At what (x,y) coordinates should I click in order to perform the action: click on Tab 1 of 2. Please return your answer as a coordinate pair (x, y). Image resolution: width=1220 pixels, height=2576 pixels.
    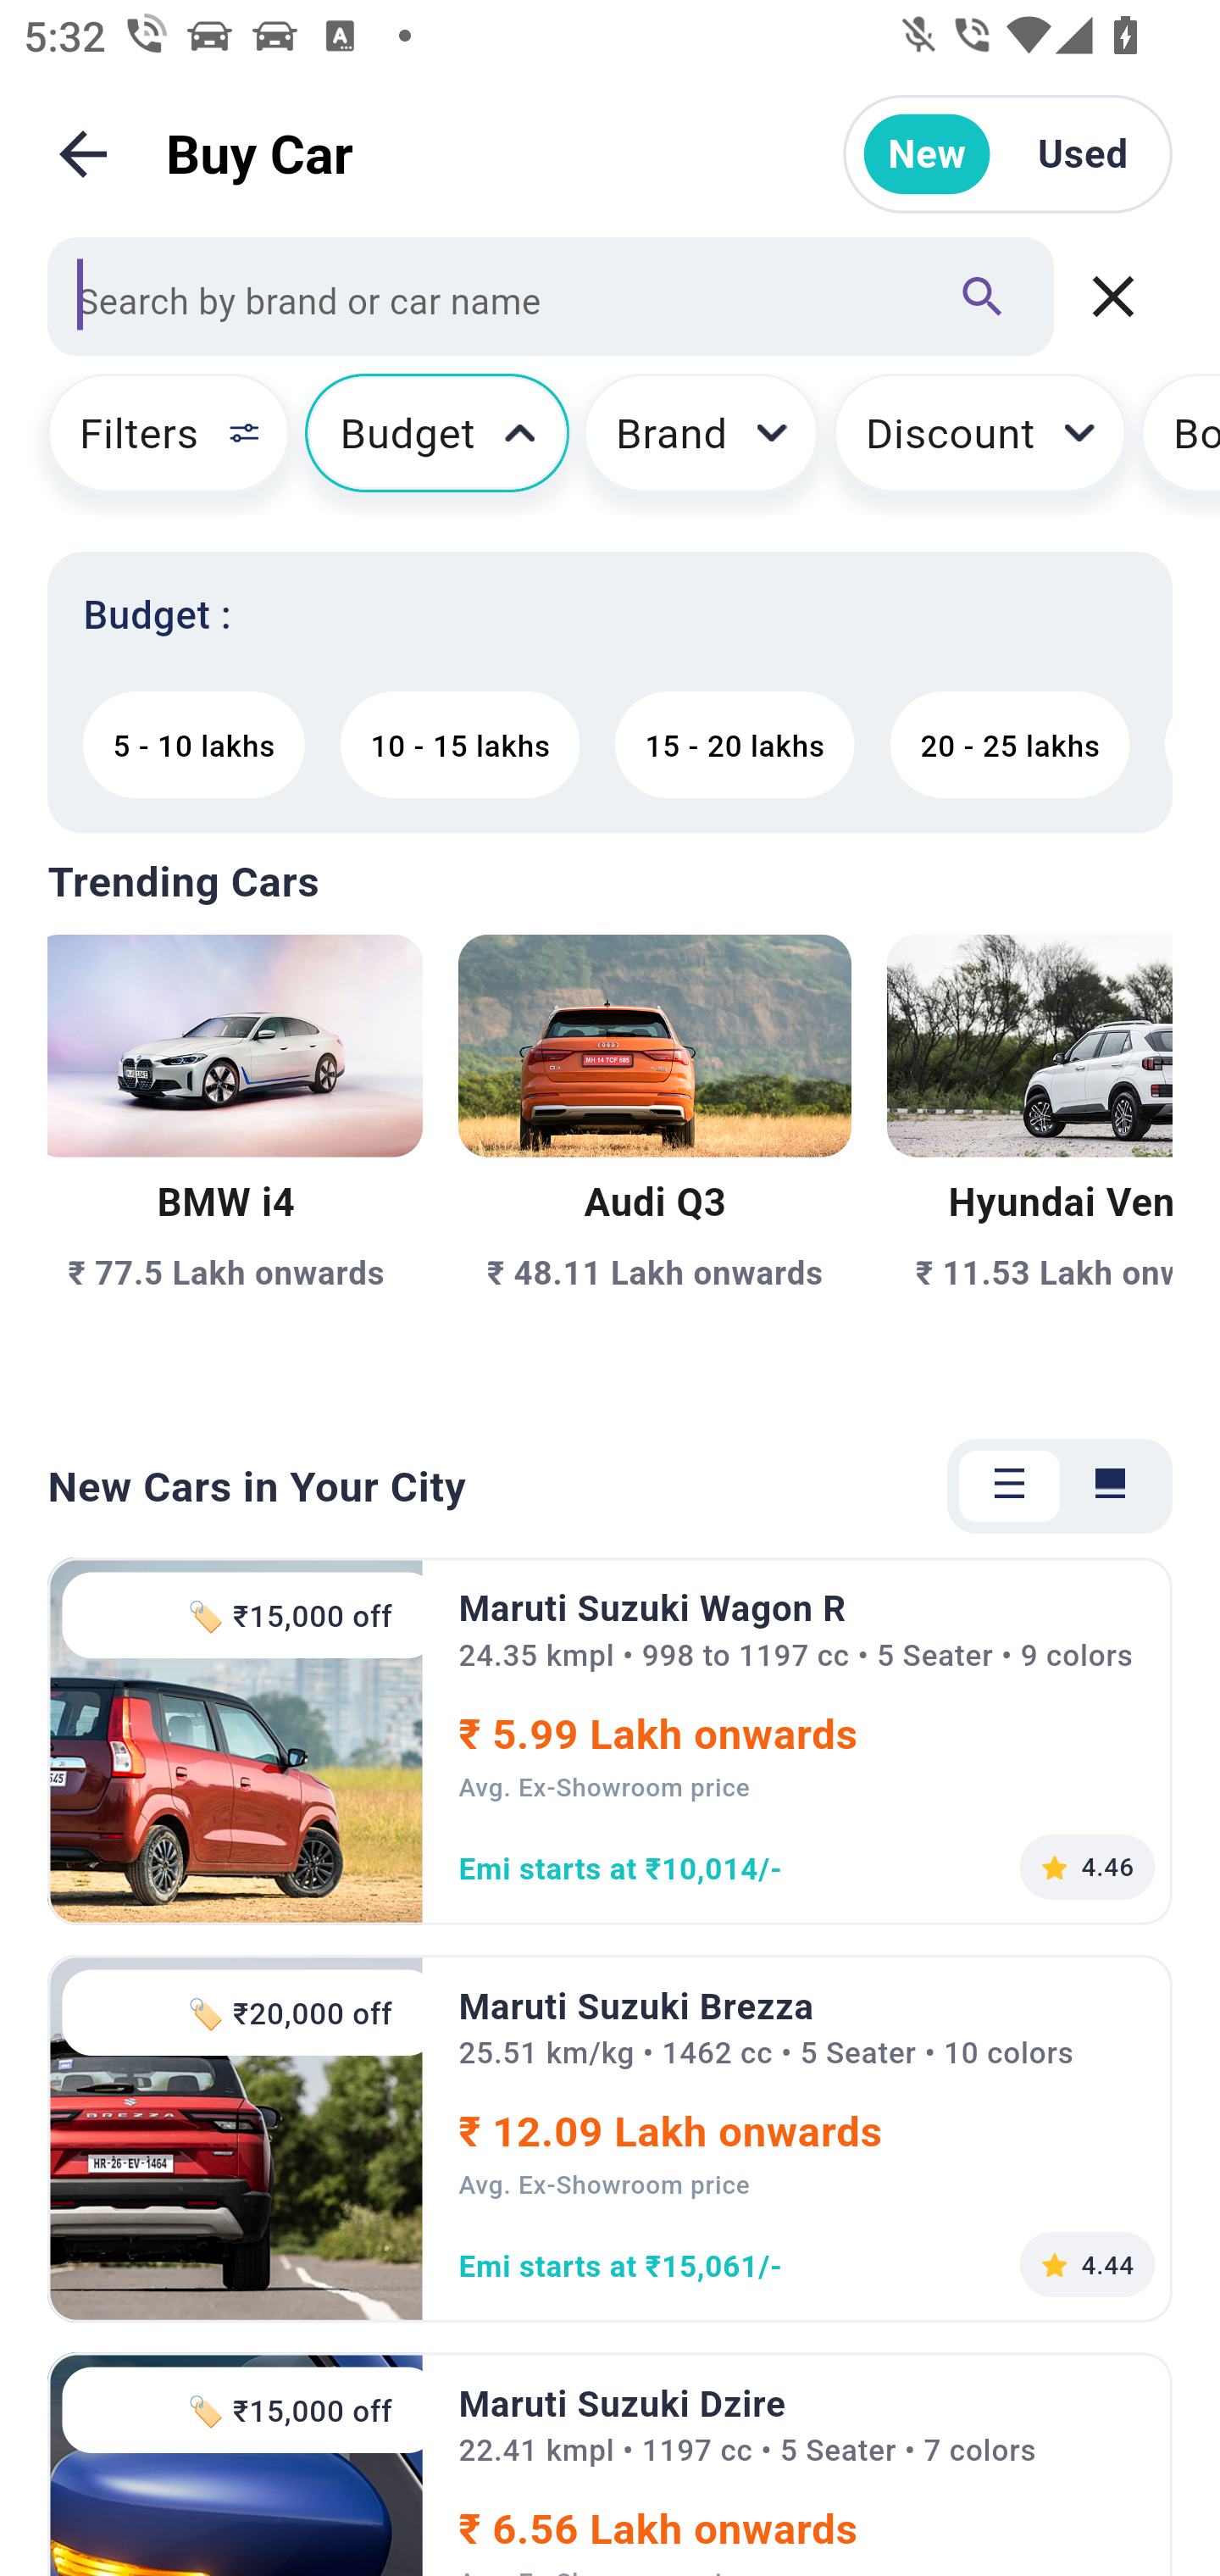
    Looking at the image, I should click on (1009, 1486).